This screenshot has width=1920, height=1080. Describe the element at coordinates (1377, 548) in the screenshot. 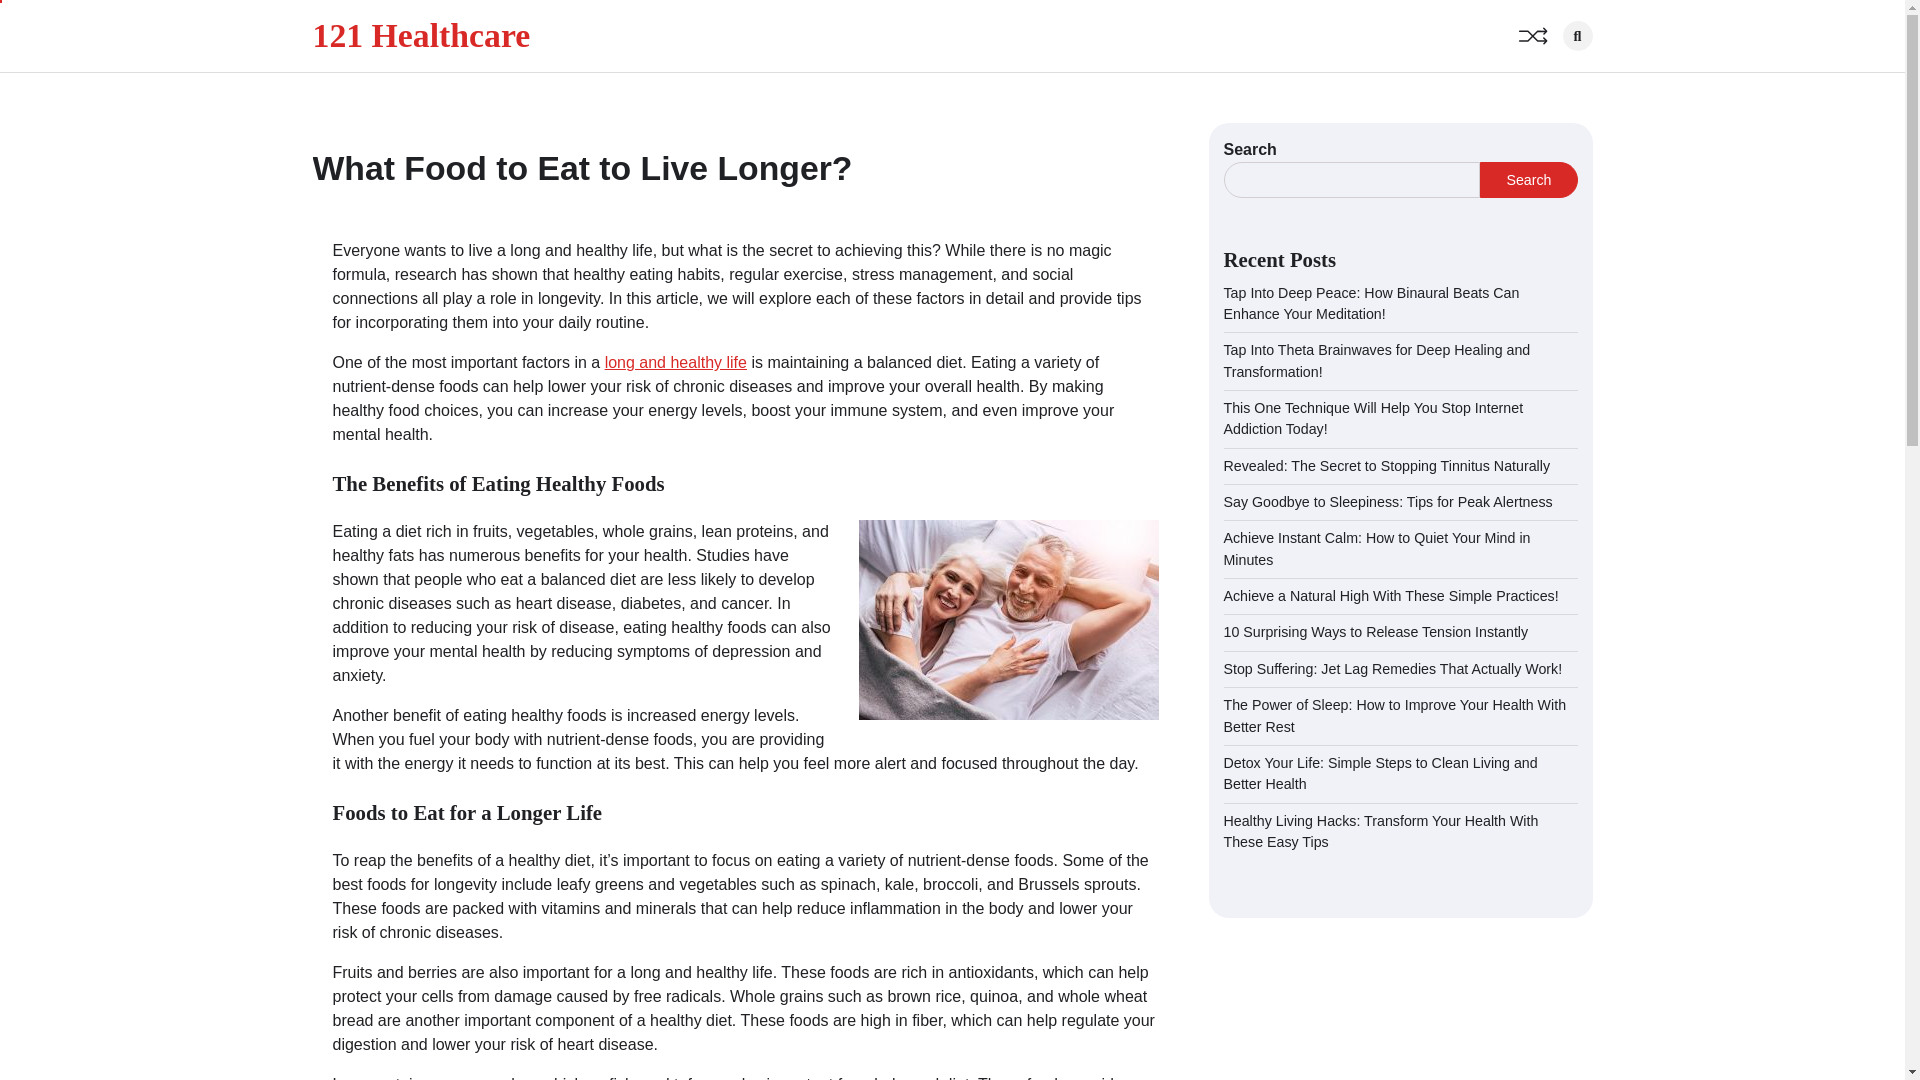

I see `Achieve Instant Calm: How to Quiet Your Mind in Minutes` at that location.